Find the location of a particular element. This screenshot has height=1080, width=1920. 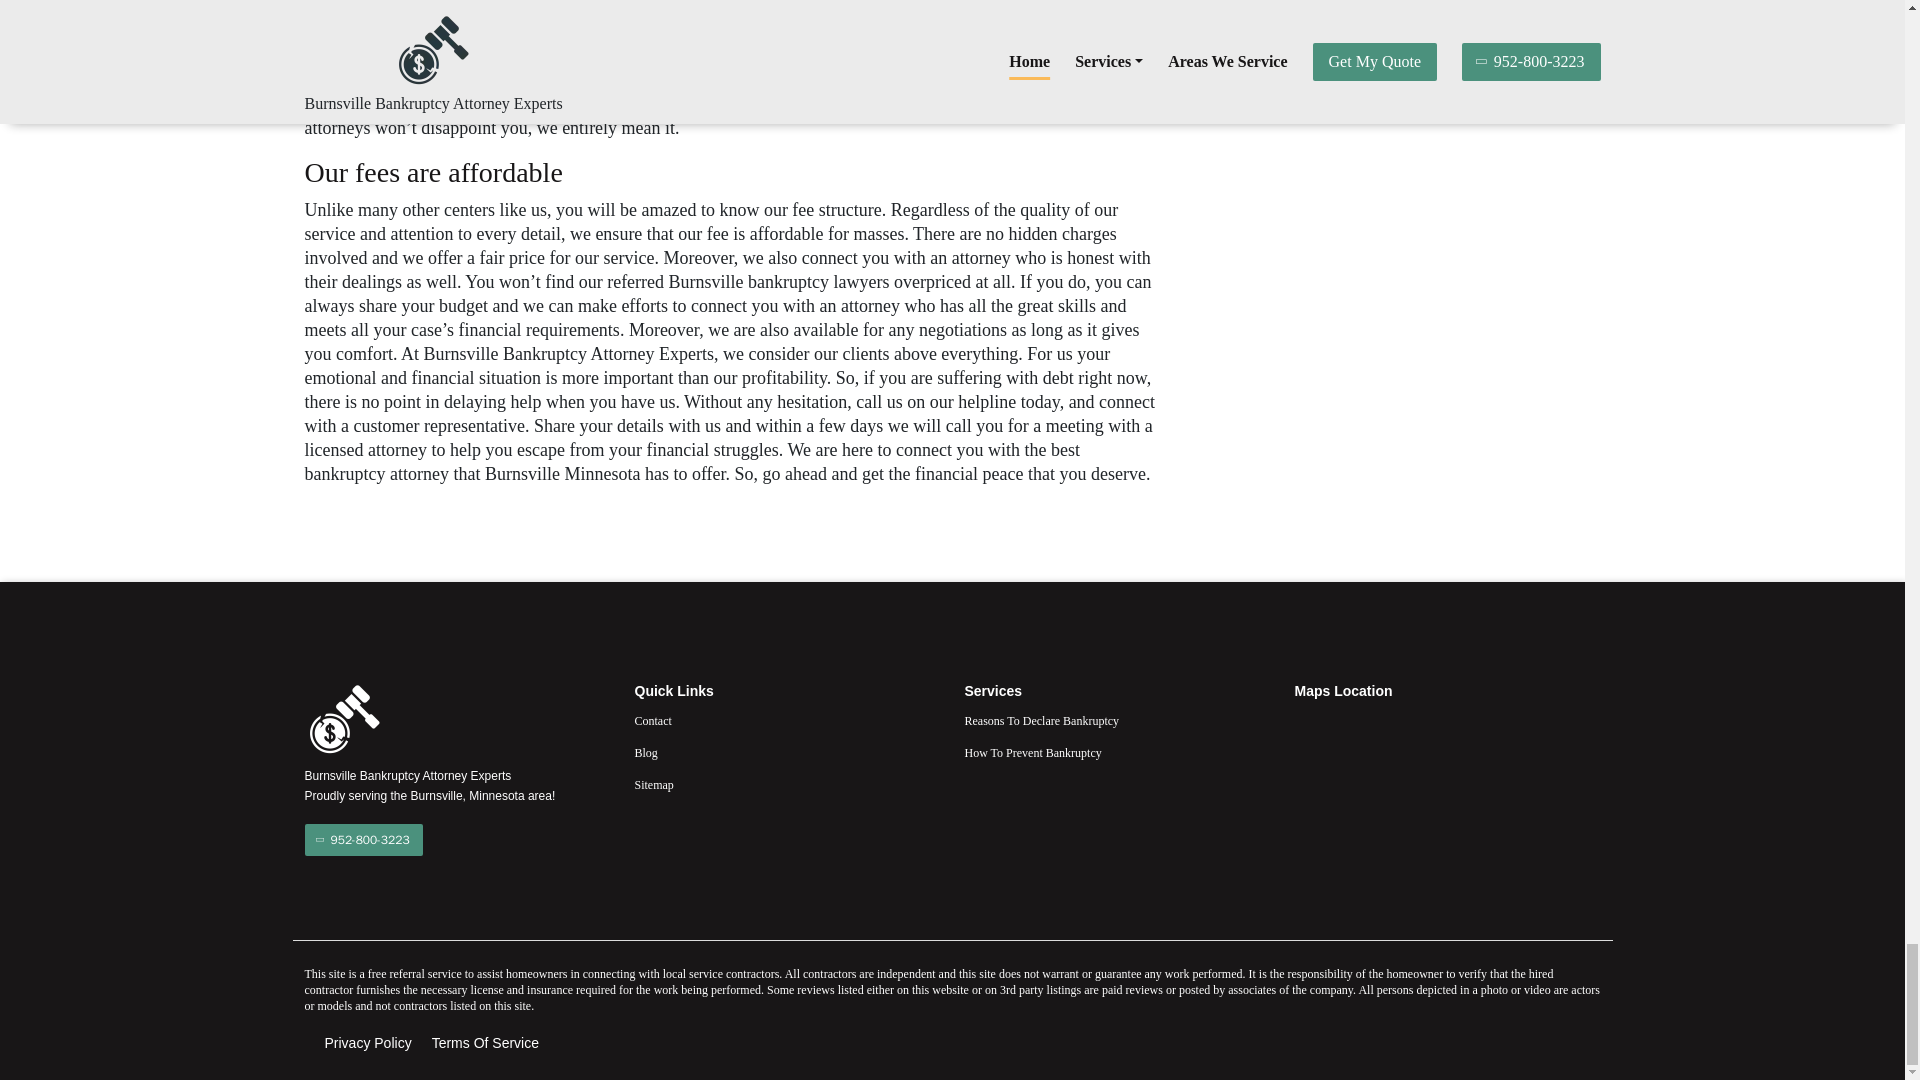

Blog is located at coordinates (786, 752).